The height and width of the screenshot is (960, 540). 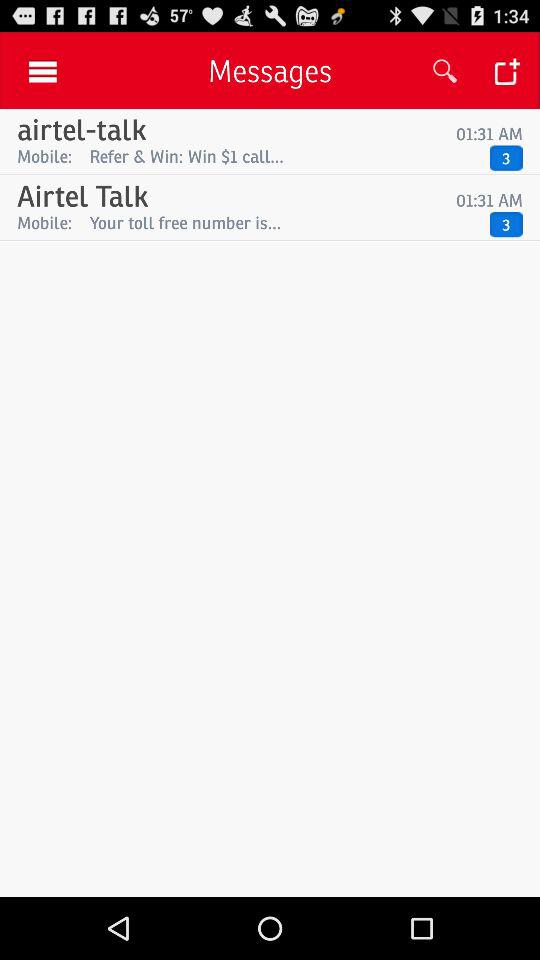 What do you see at coordinates (444, 70) in the screenshot?
I see `press the app next to messages app` at bounding box center [444, 70].